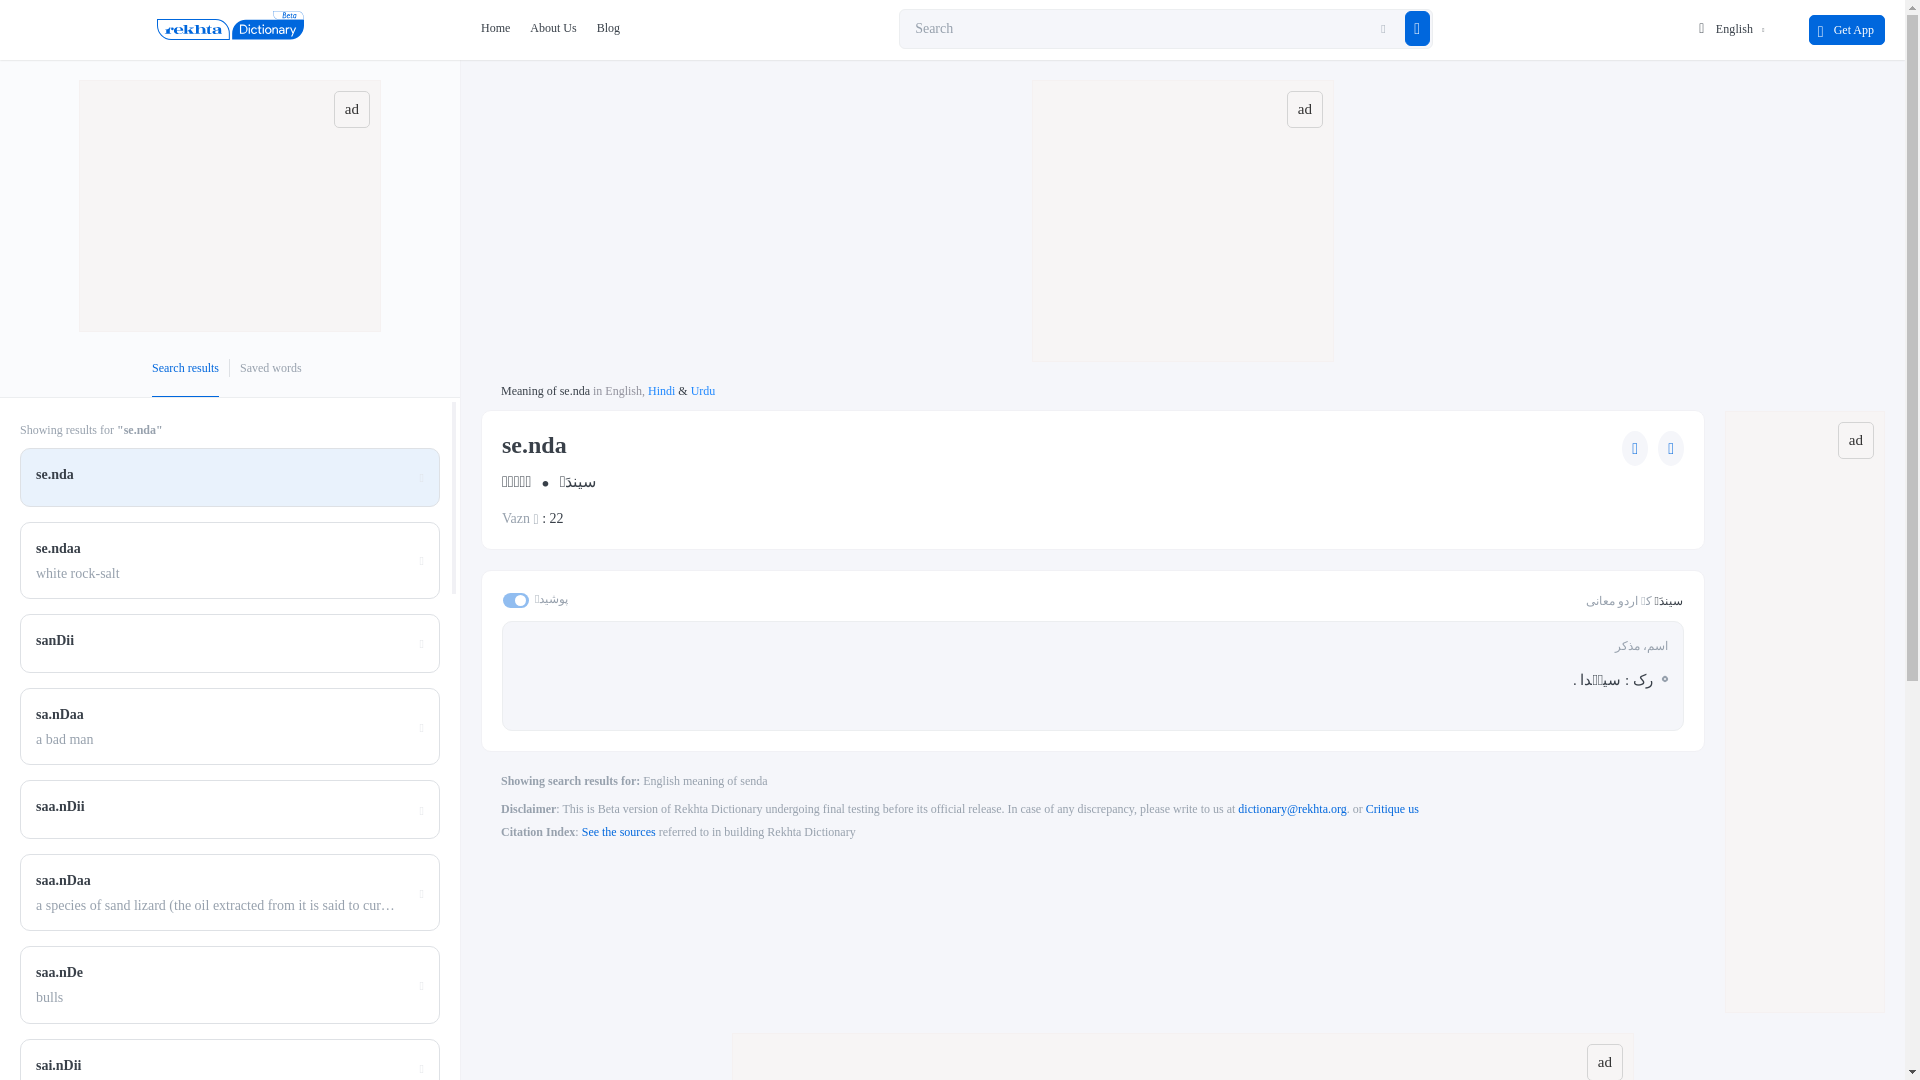 The image size is (1920, 1080). What do you see at coordinates (618, 832) in the screenshot?
I see `Citation` at bounding box center [618, 832].